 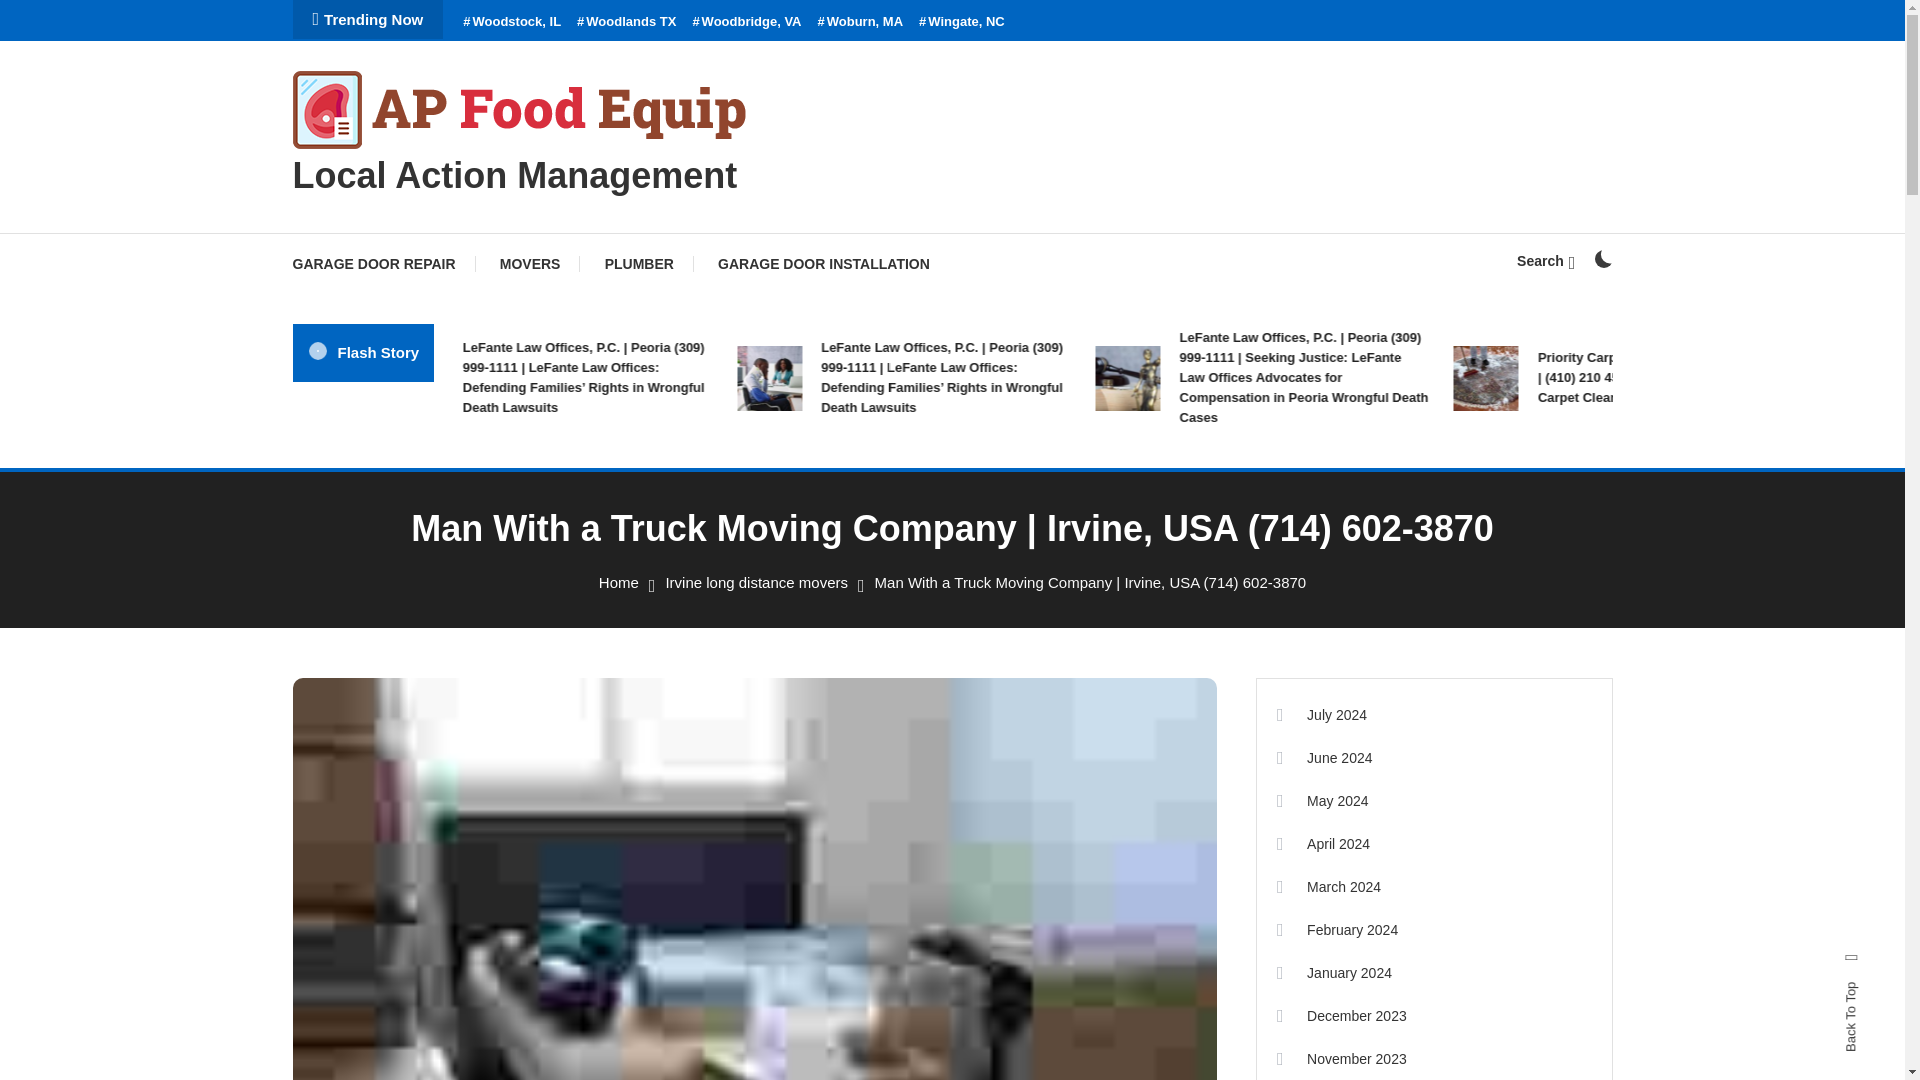 I want to click on Wingate, NC, so click(x=962, y=22).